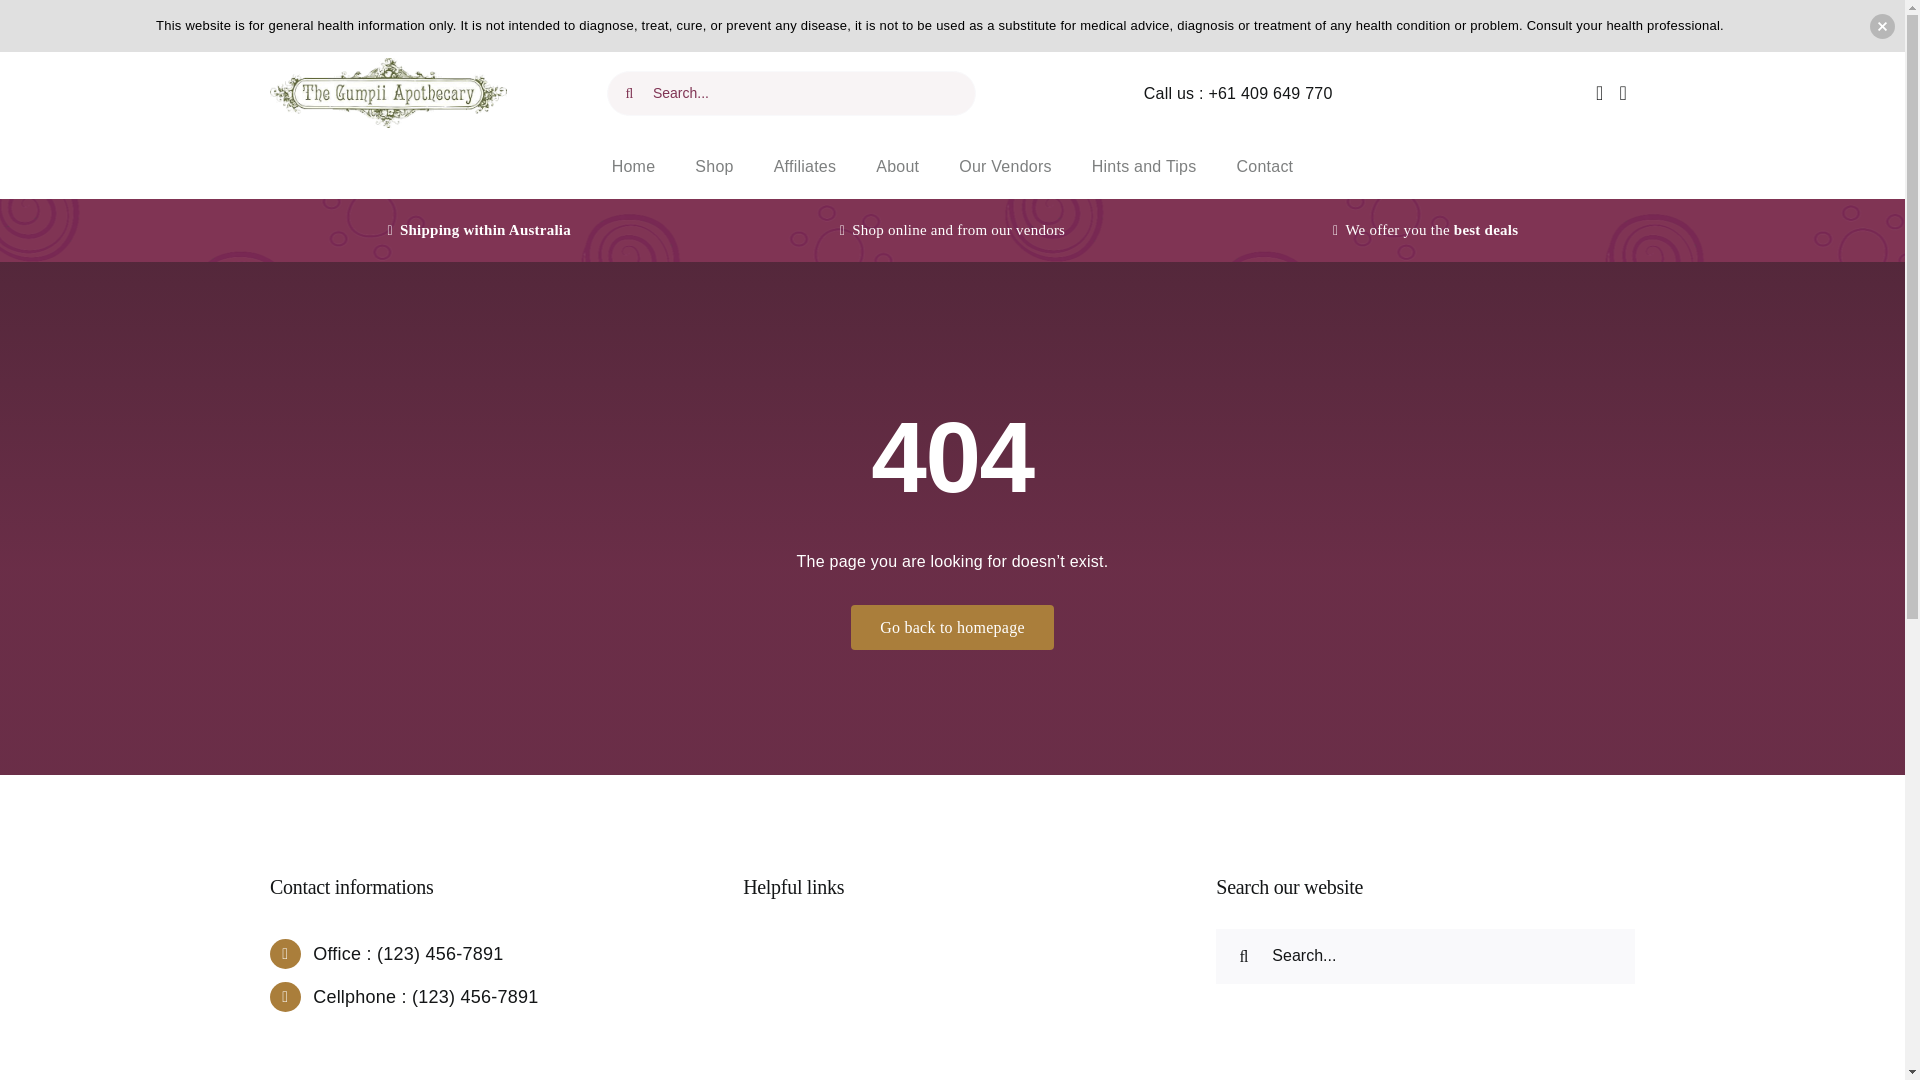 This screenshot has height=1080, width=1920. I want to click on Our Vendors, so click(1004, 166).